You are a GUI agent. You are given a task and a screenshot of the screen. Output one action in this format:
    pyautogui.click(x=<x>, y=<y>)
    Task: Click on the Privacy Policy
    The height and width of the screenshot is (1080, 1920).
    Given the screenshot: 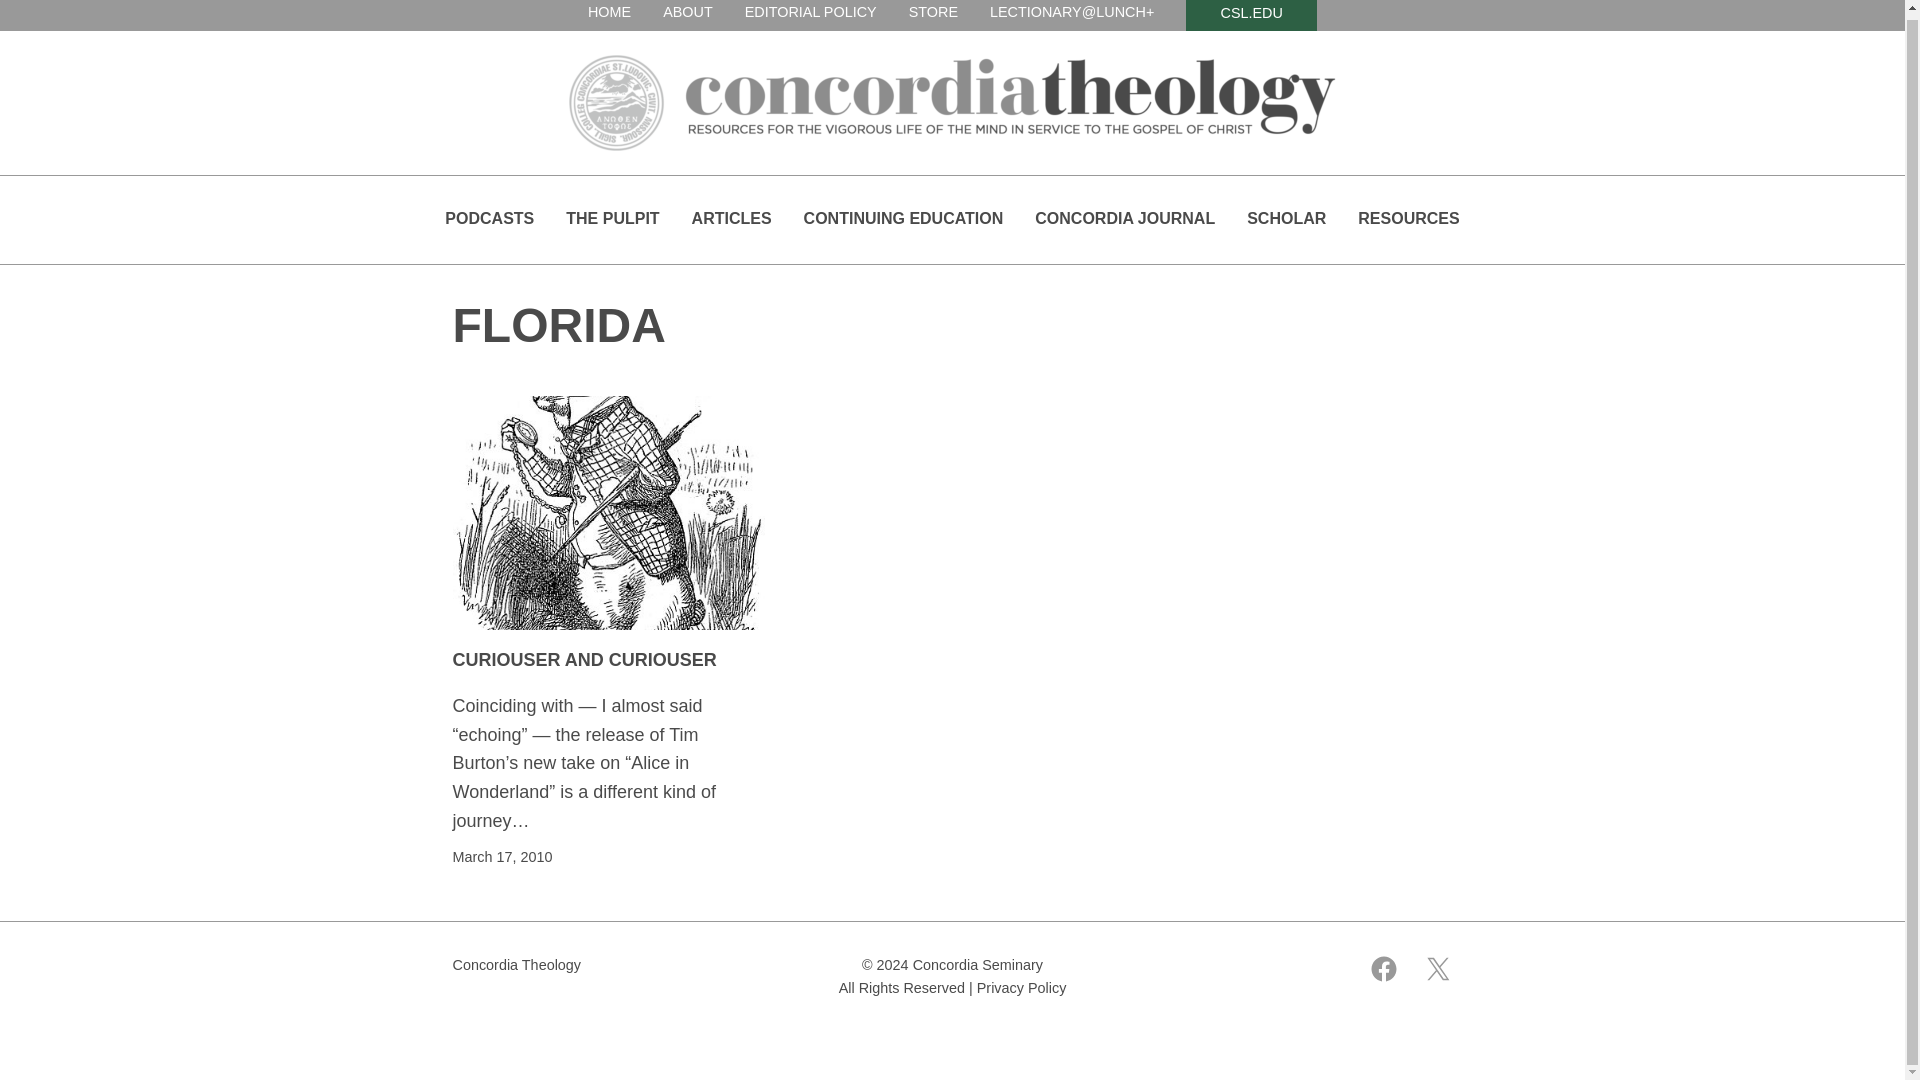 What is the action you would take?
    pyautogui.click(x=1022, y=987)
    